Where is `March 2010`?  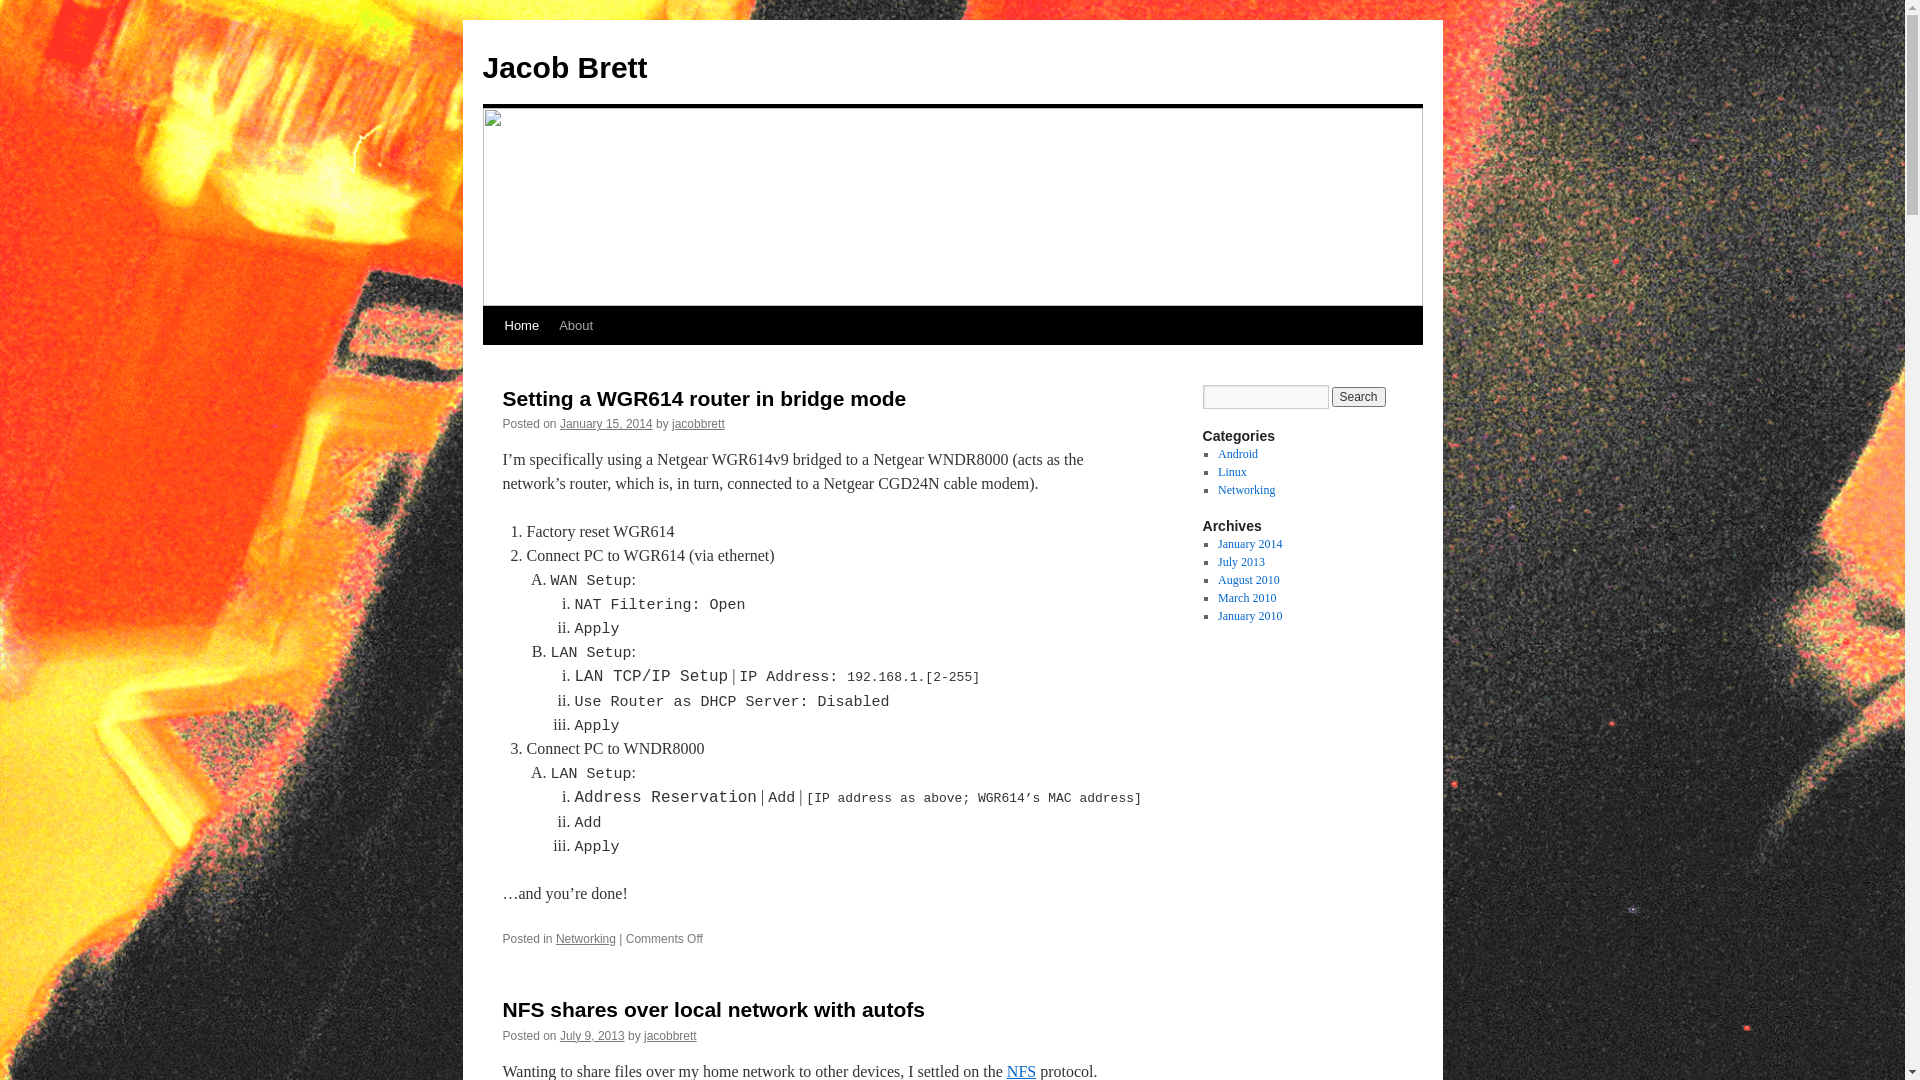 March 2010 is located at coordinates (1247, 598).